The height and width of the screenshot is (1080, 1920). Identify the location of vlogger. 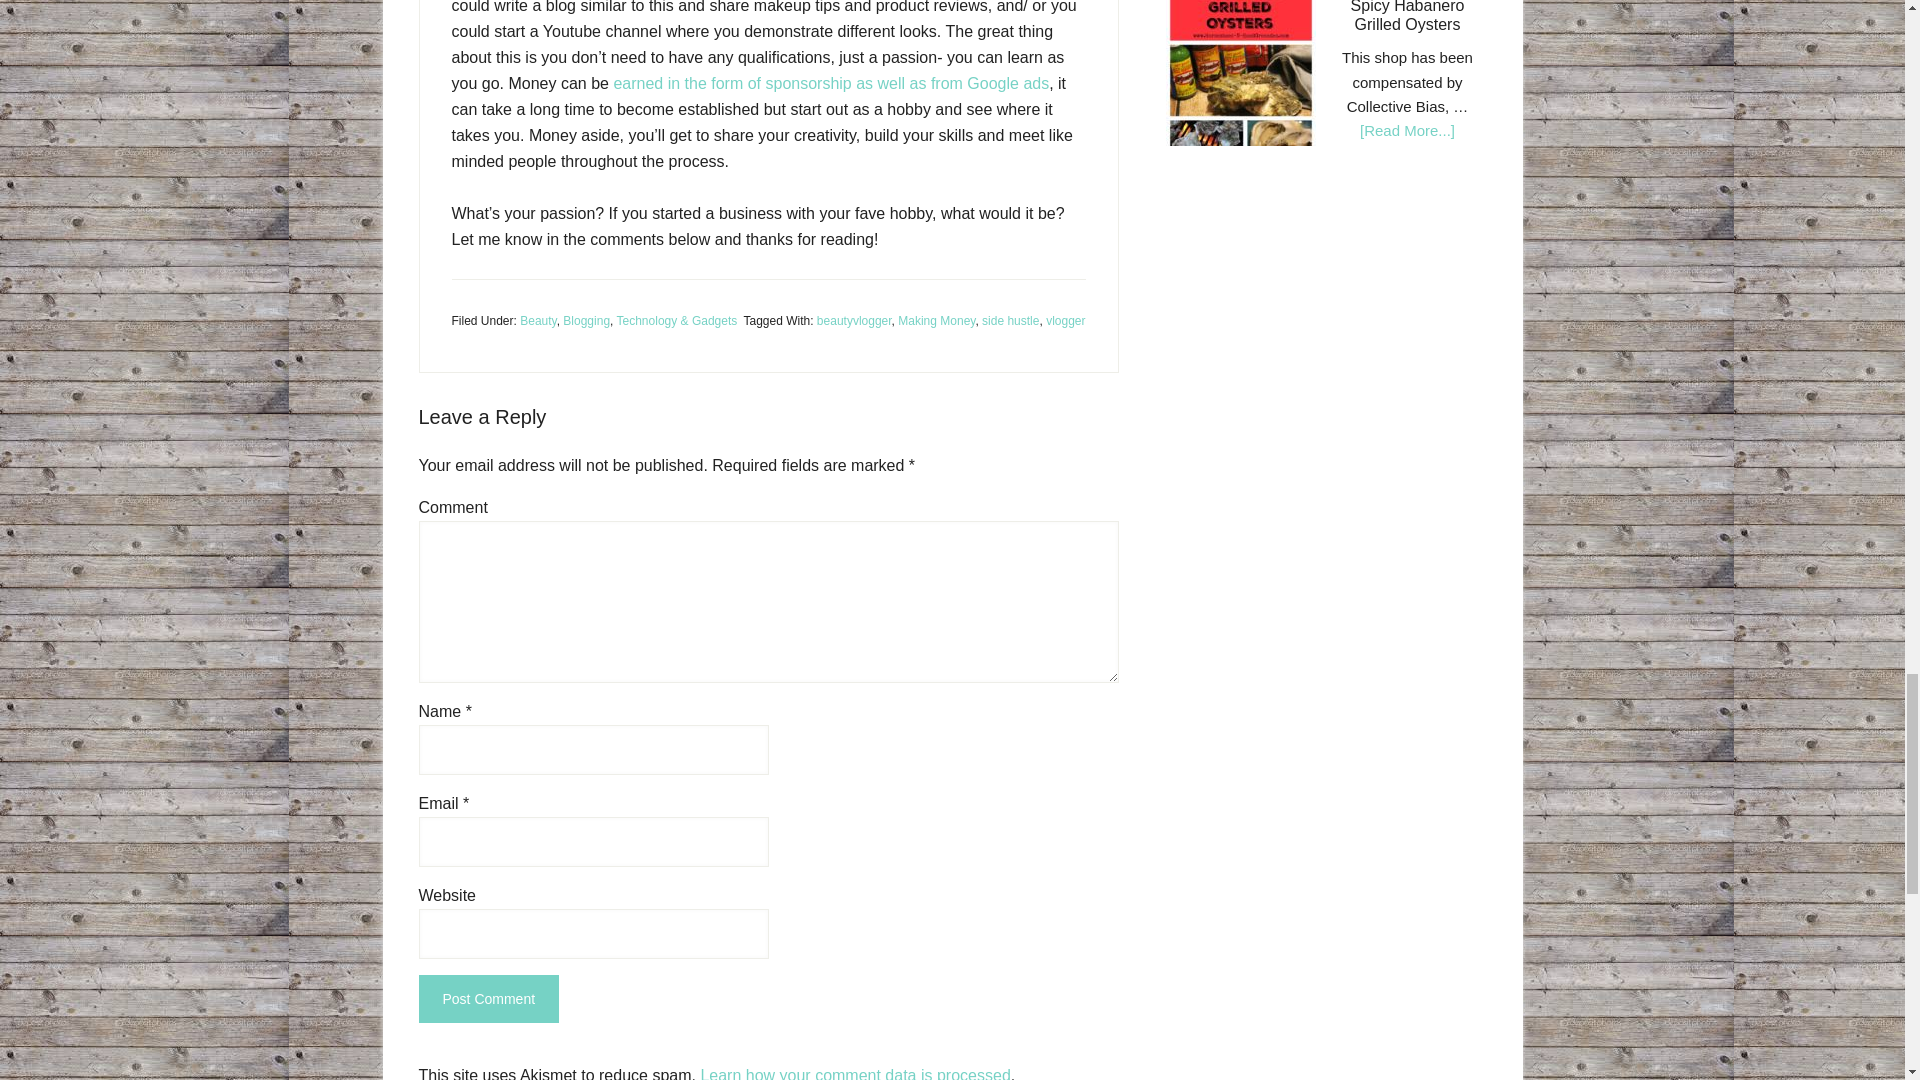
(1065, 321).